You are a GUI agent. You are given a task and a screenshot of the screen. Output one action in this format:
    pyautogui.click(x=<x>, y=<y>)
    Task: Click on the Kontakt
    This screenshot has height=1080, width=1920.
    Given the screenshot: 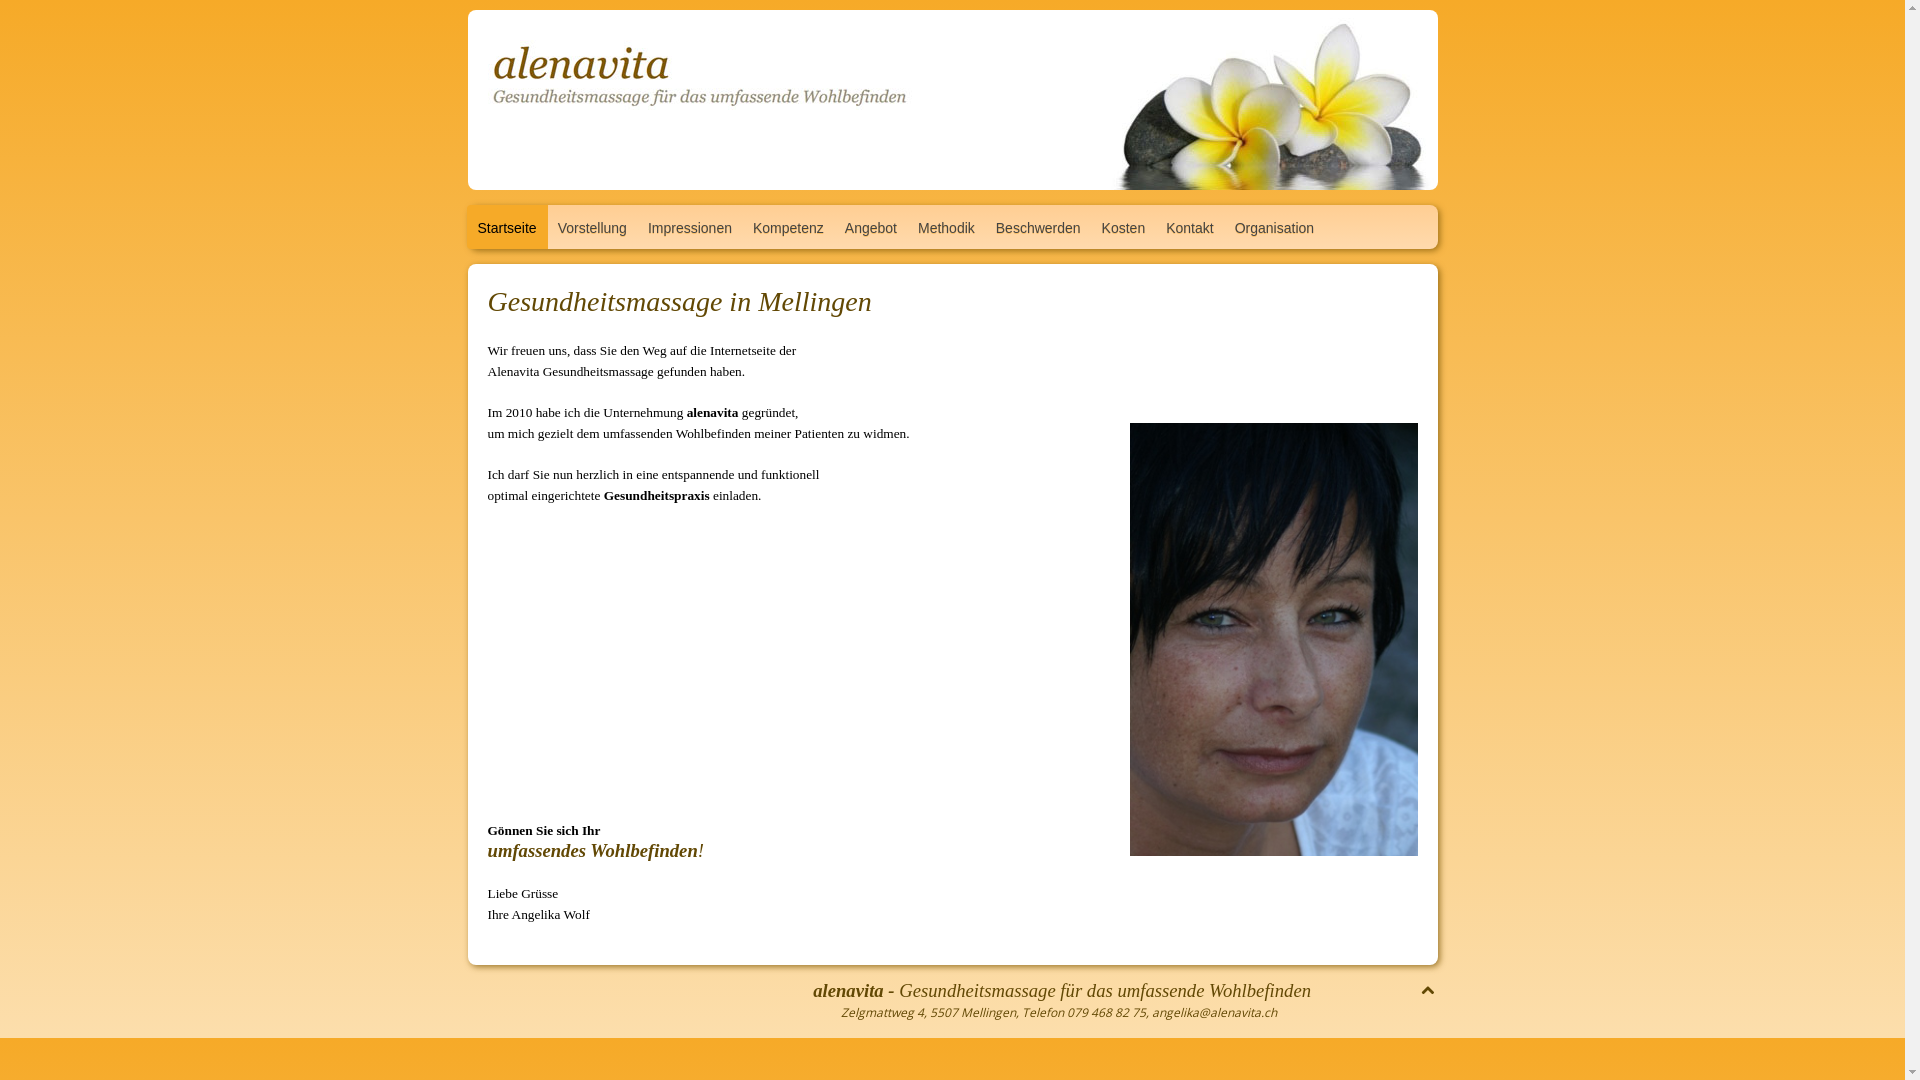 What is the action you would take?
    pyautogui.click(x=1190, y=227)
    